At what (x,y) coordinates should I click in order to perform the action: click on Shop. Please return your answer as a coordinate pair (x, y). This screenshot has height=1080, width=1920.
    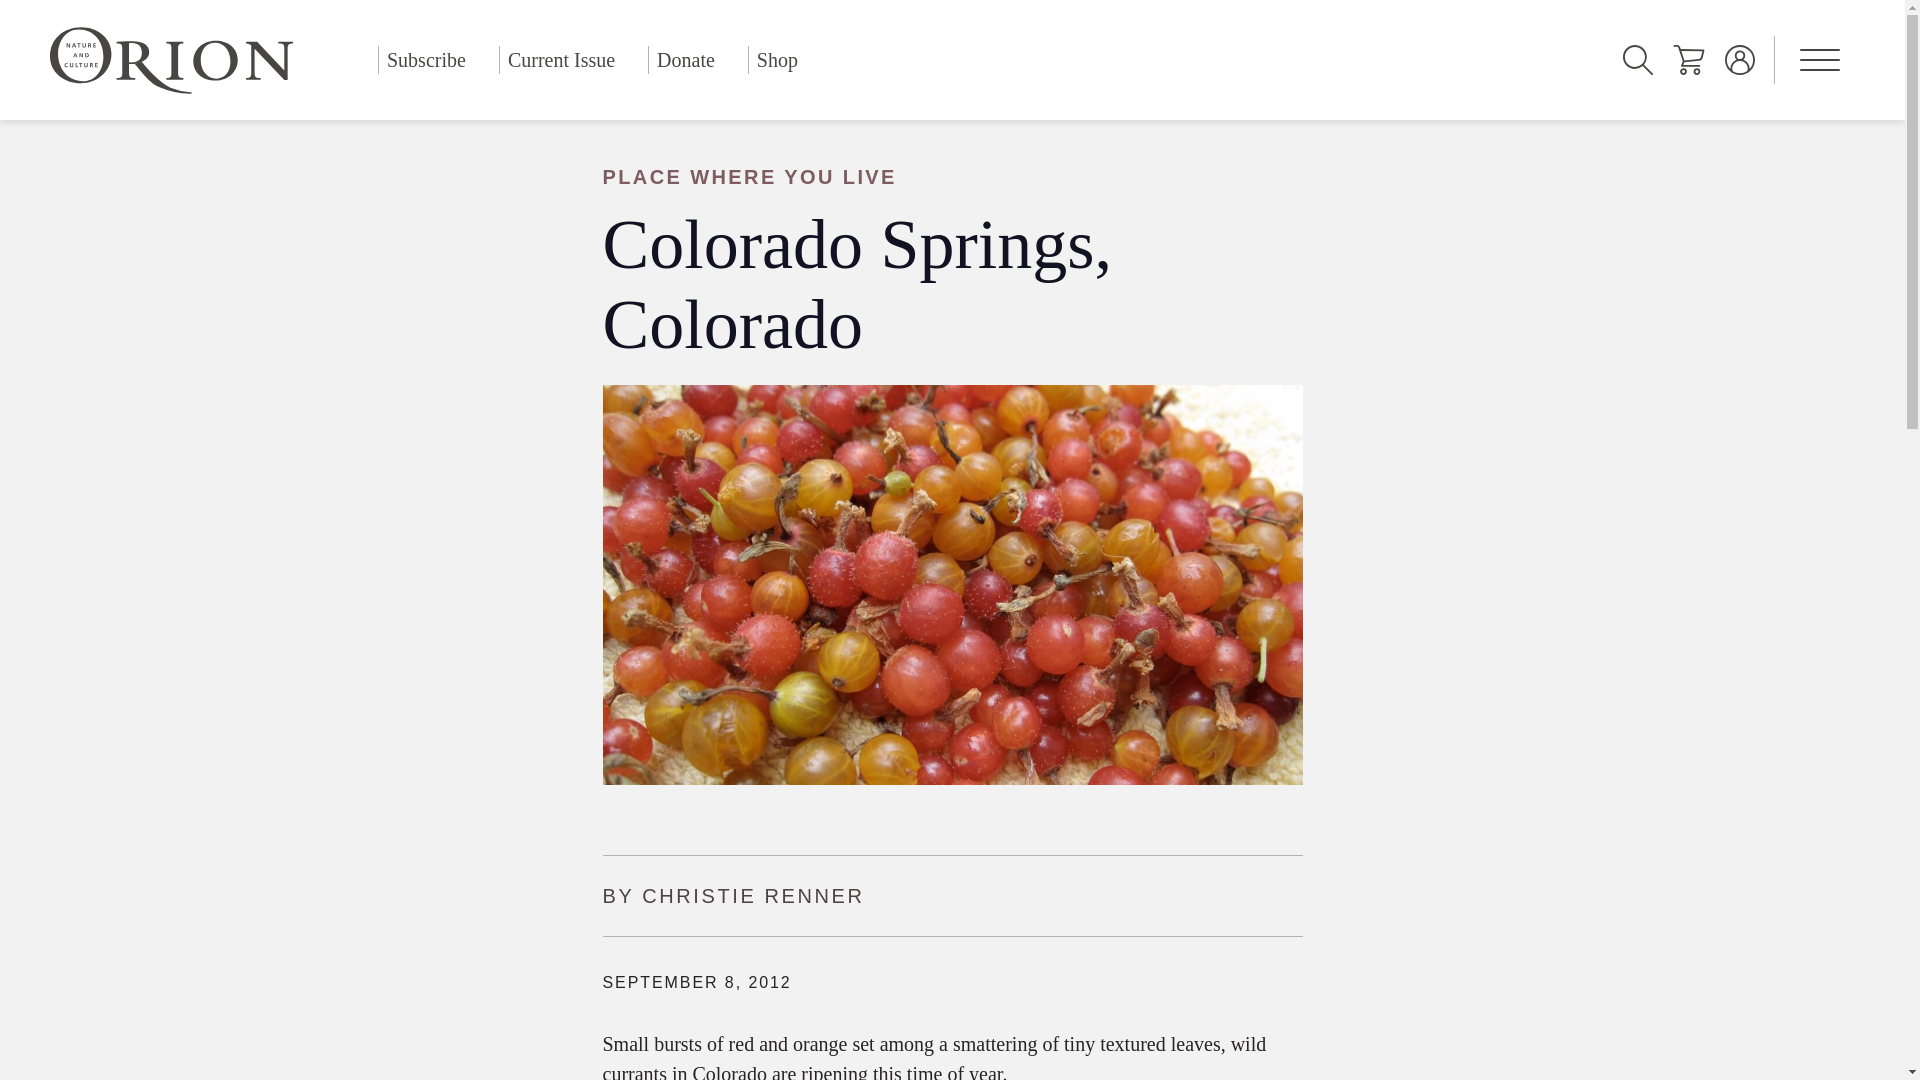
    Looking at the image, I should click on (777, 60).